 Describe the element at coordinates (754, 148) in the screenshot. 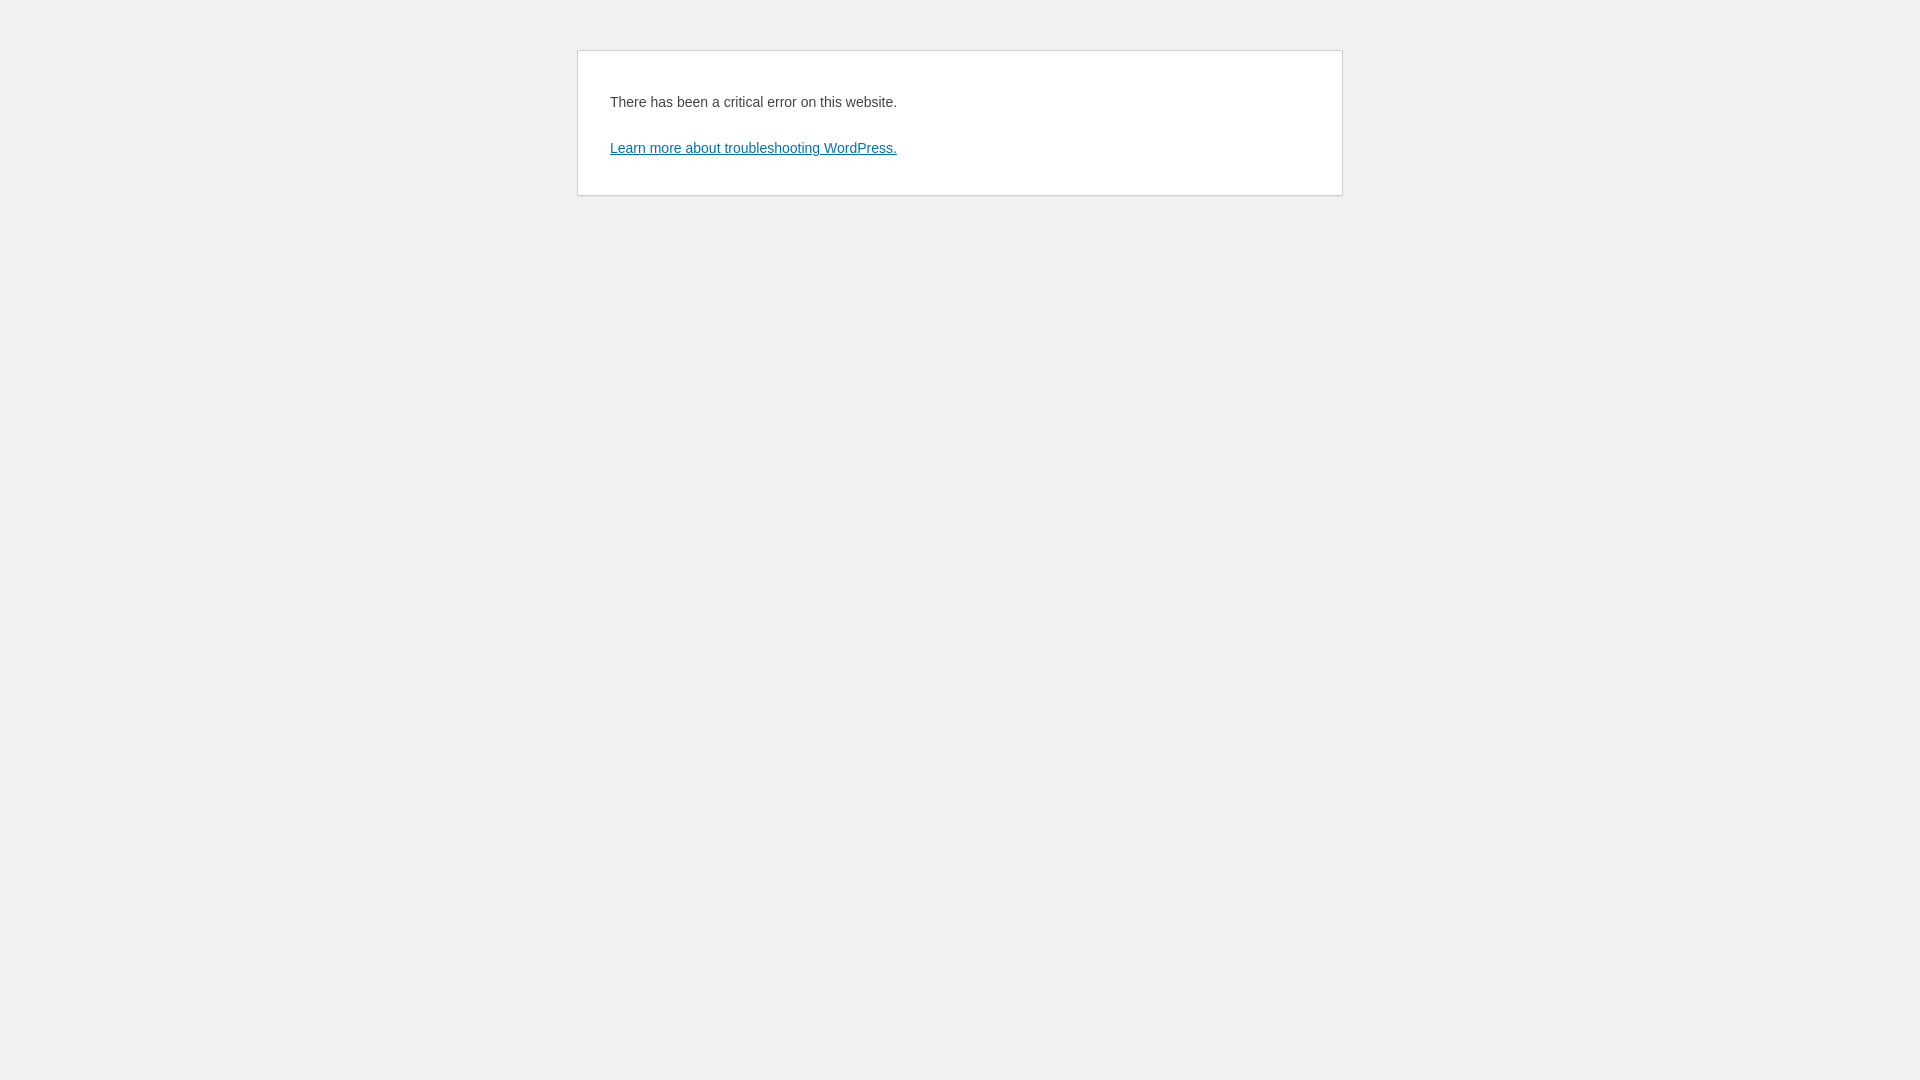

I see `Learn more about troubleshooting WordPress.` at that location.